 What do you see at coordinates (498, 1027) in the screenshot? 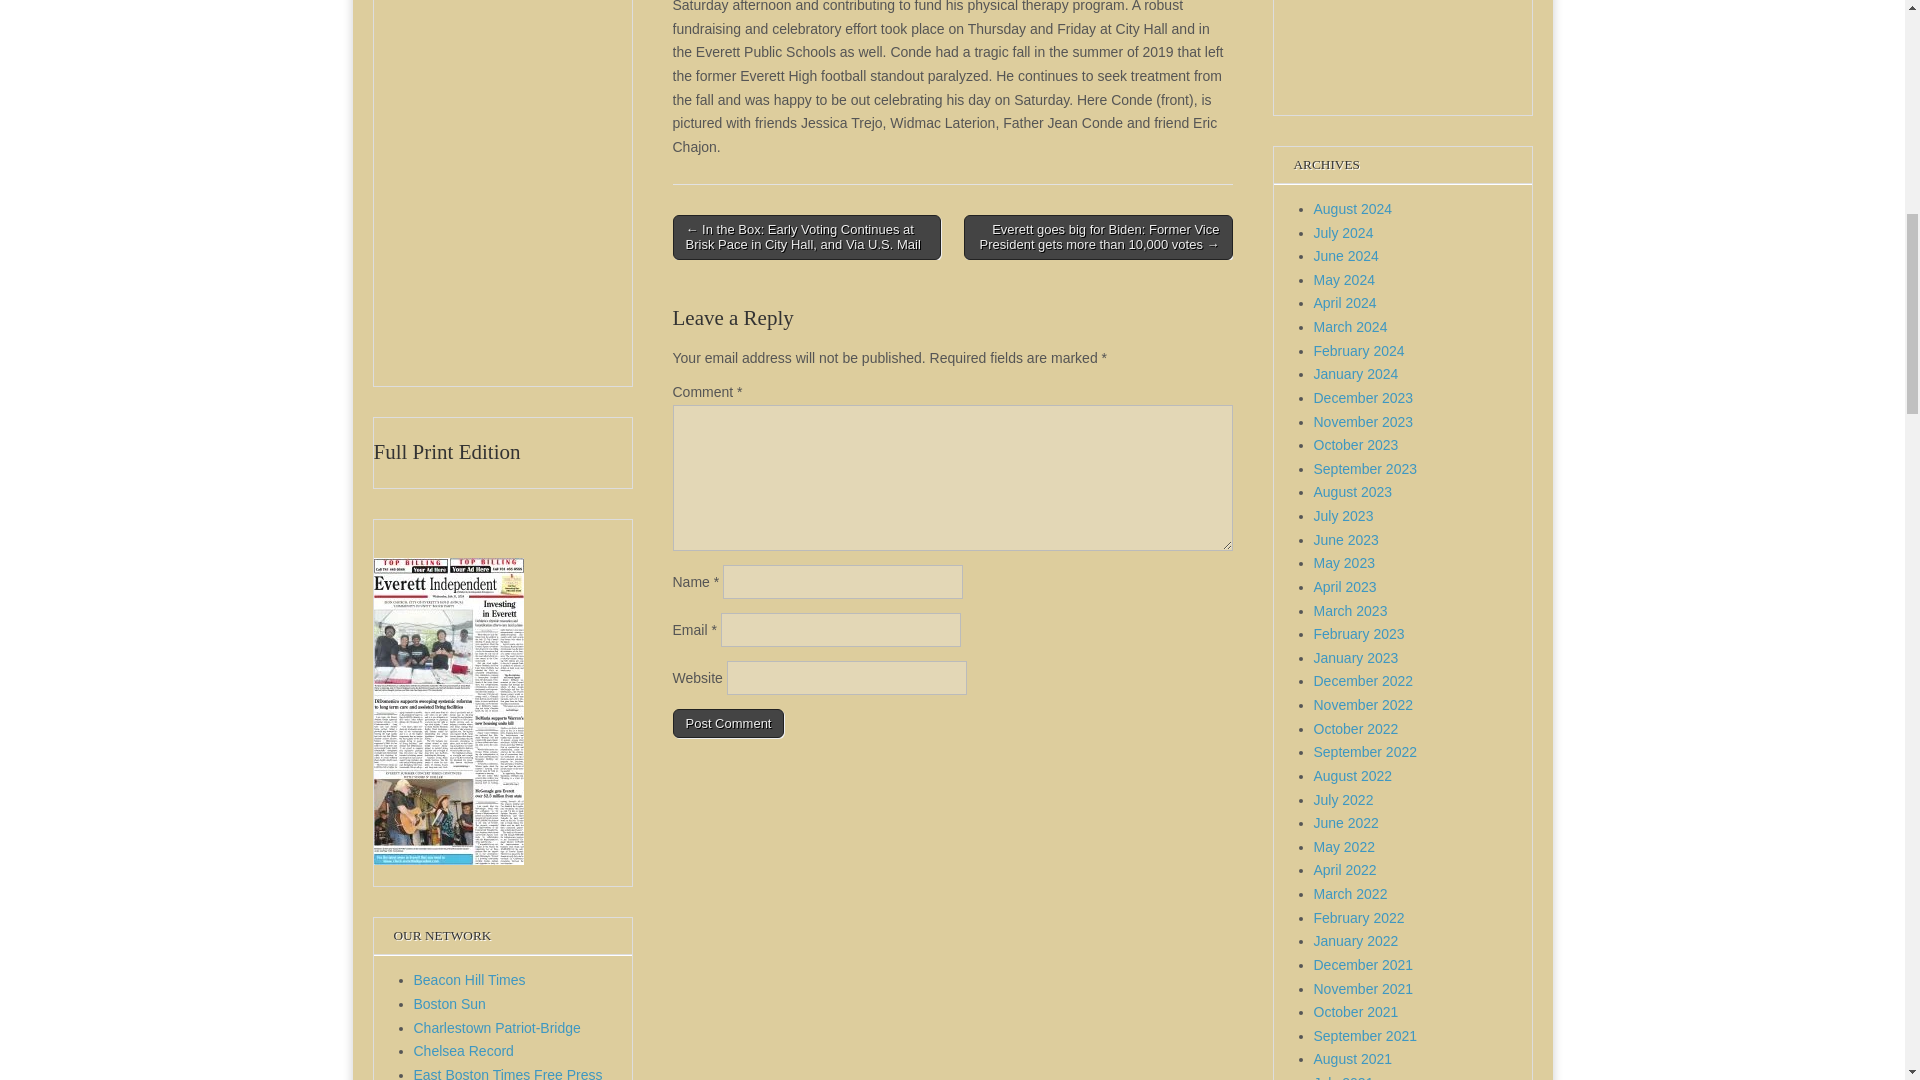
I see `Charlestown Patriot-Bridge` at bounding box center [498, 1027].